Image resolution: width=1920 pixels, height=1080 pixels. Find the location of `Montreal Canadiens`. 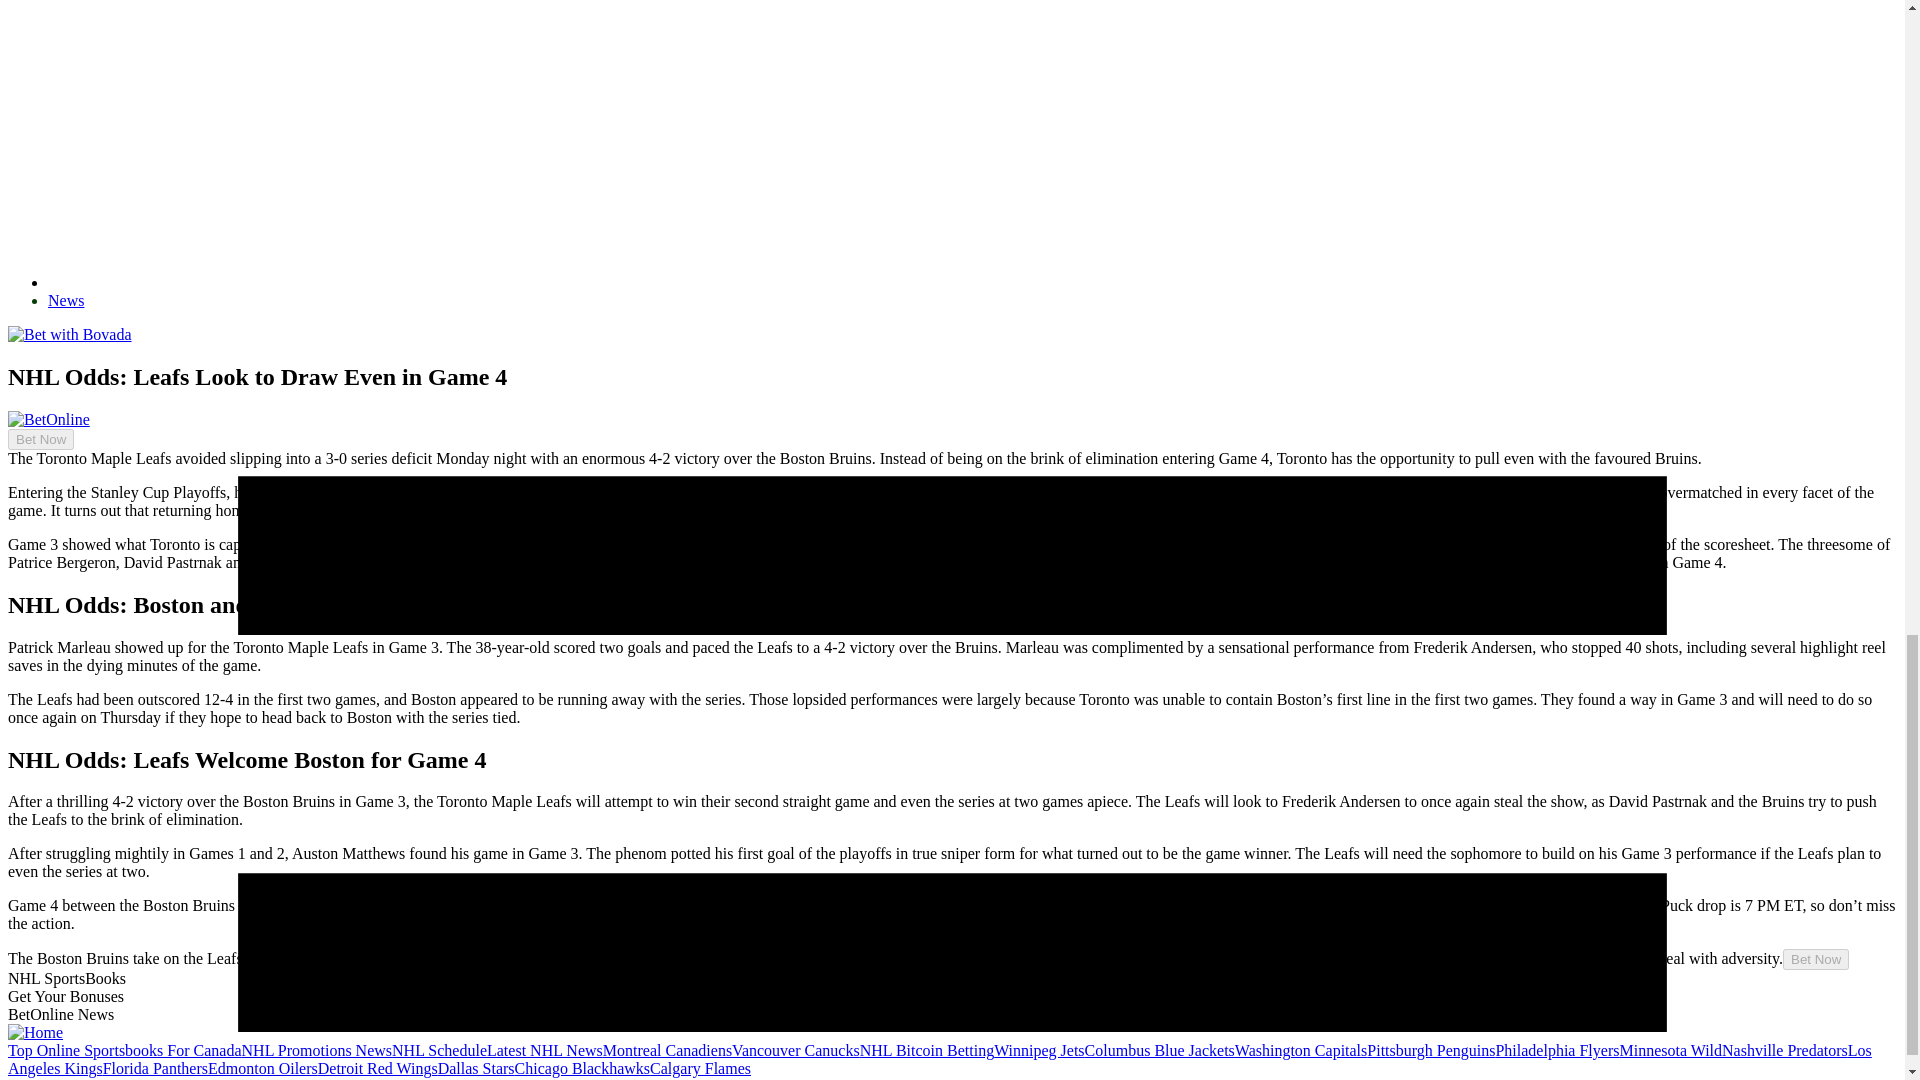

Montreal Canadiens is located at coordinates (666, 1050).